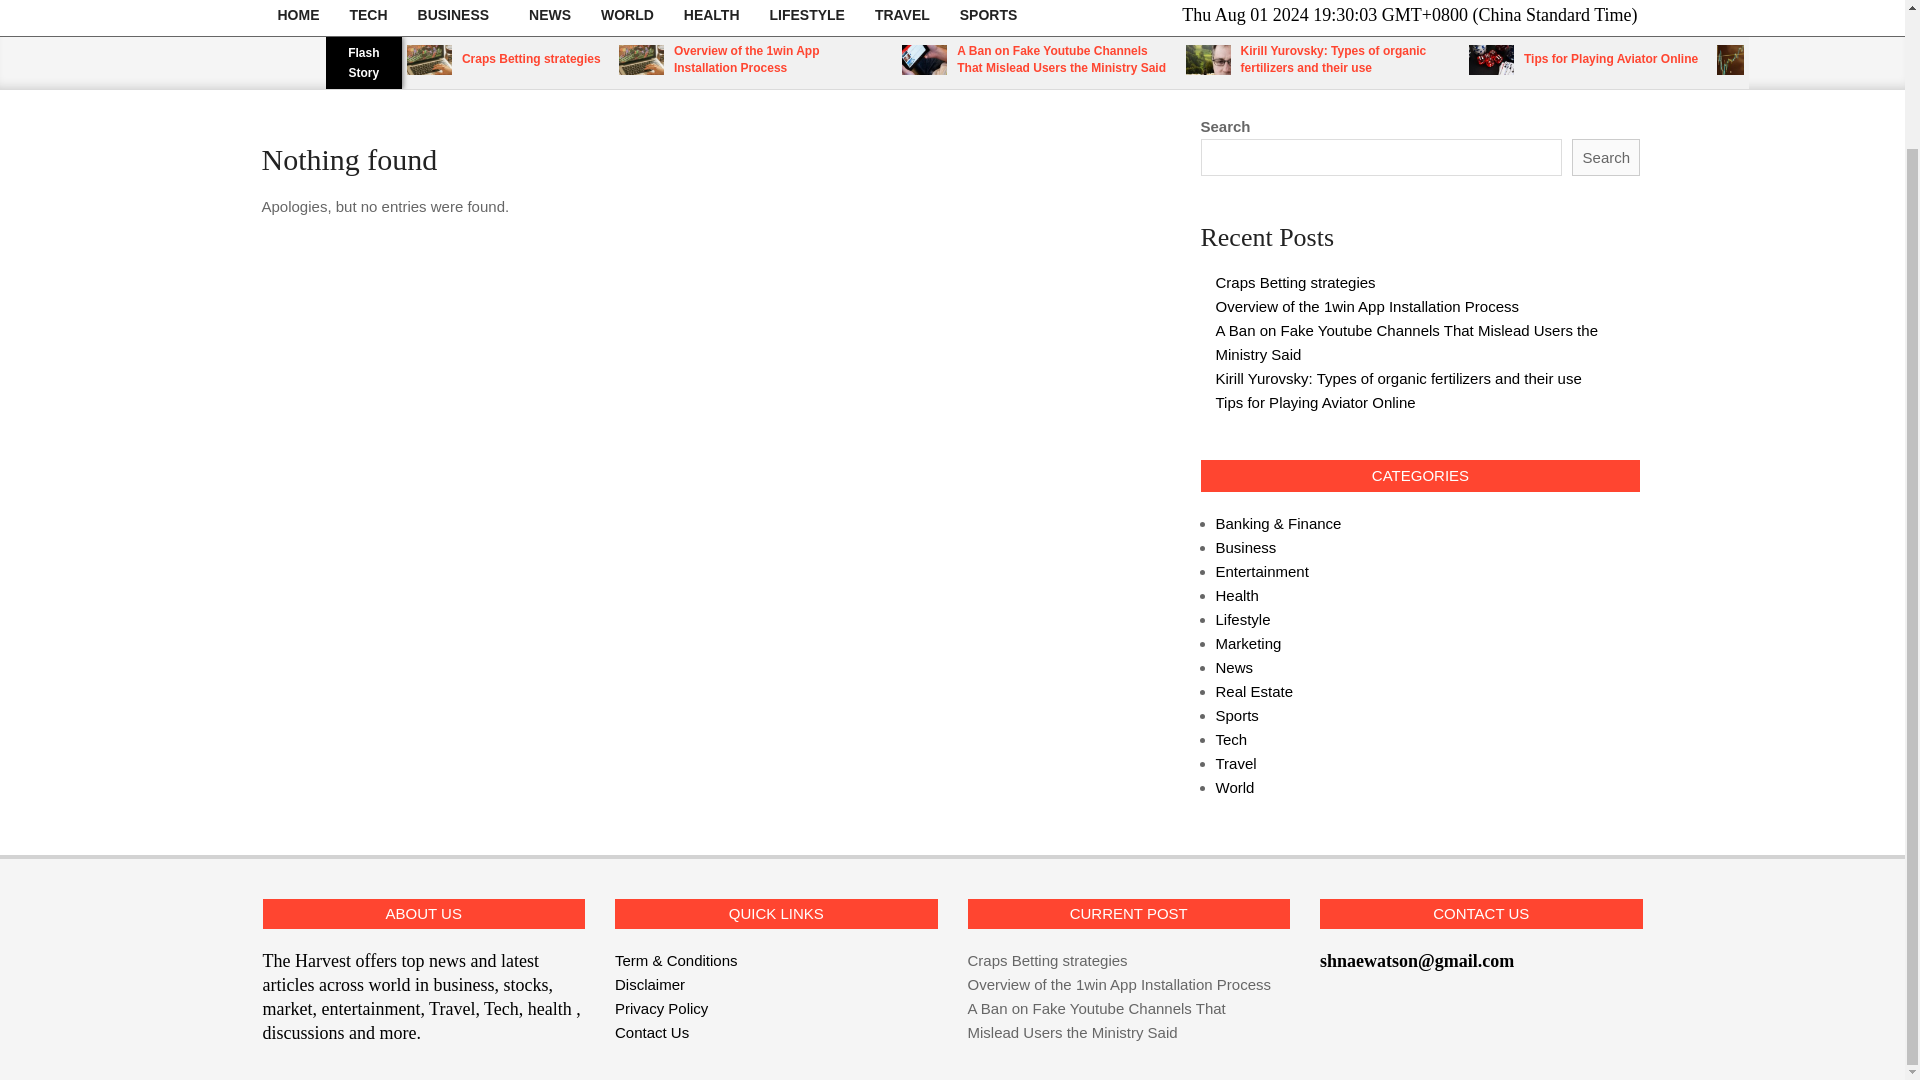  I want to click on LIFESTYLE, so click(807, 18).